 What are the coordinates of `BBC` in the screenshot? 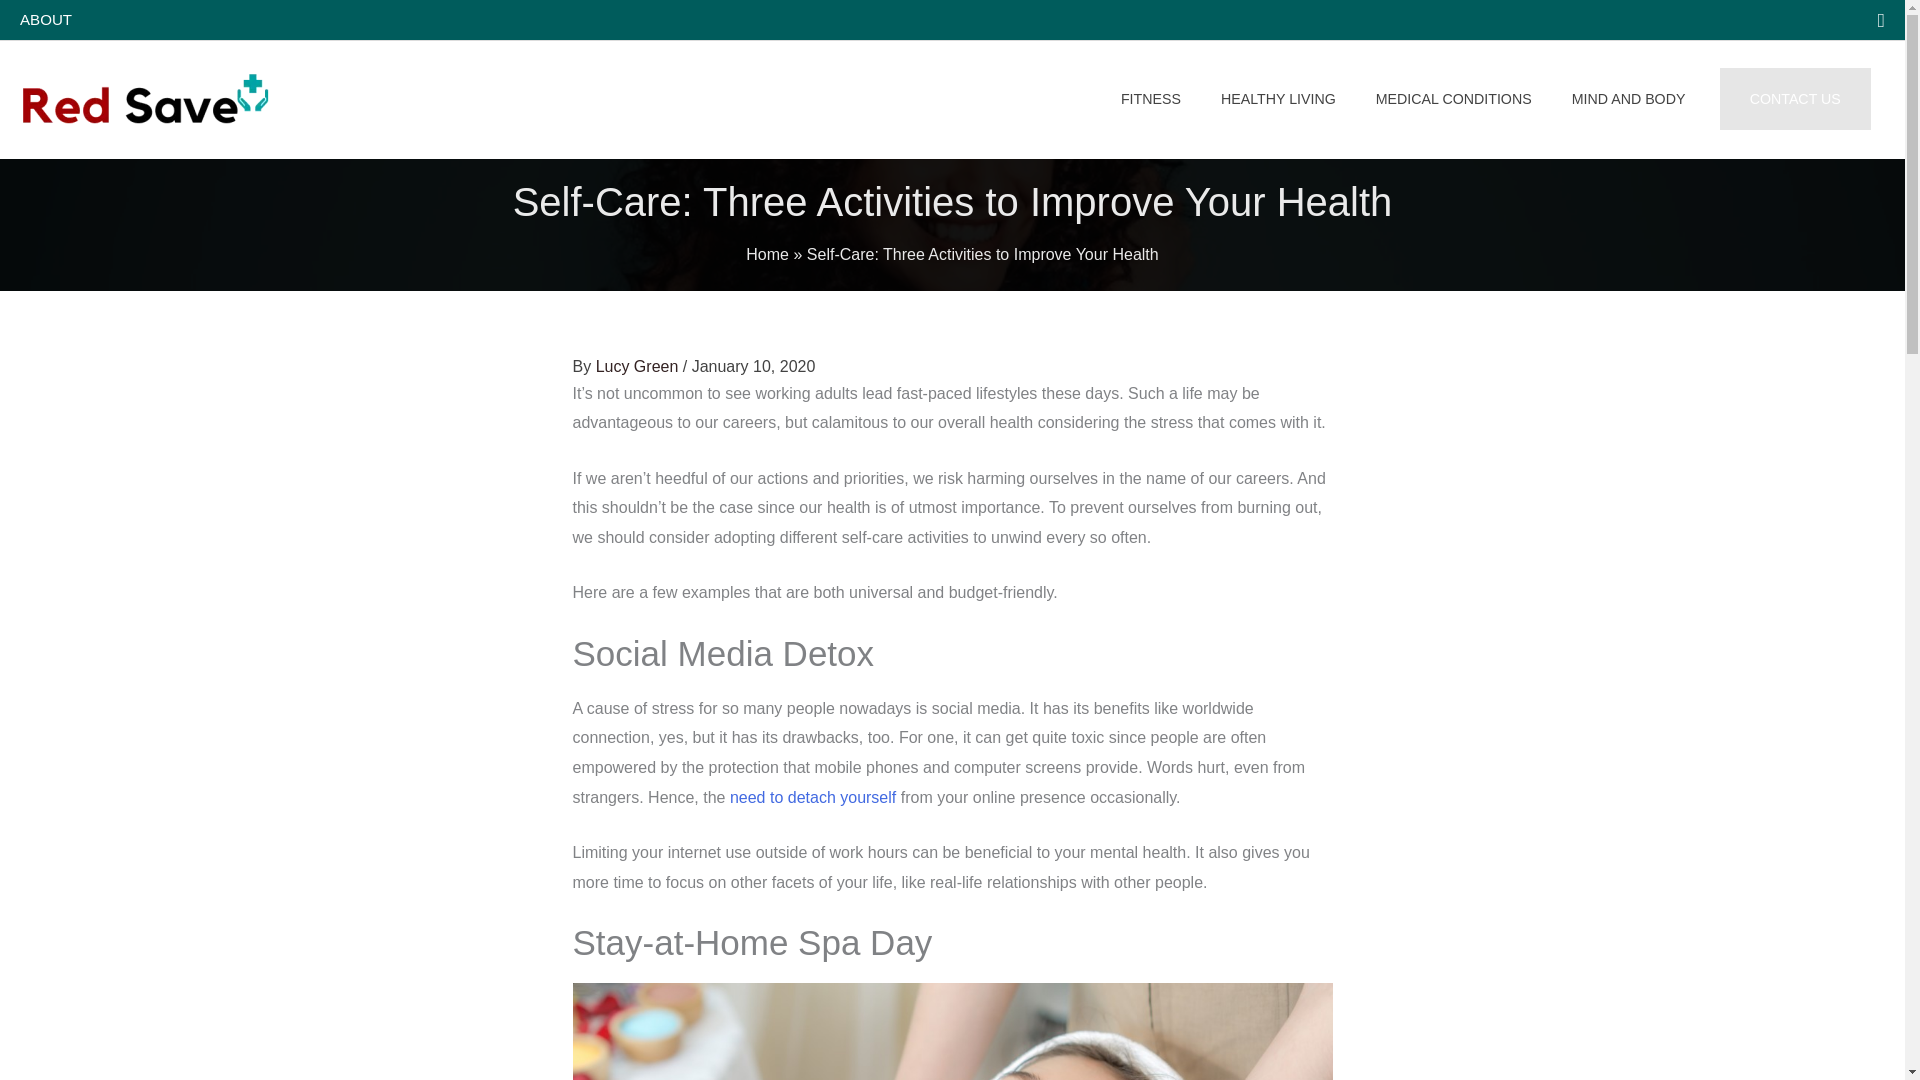 It's located at (812, 797).